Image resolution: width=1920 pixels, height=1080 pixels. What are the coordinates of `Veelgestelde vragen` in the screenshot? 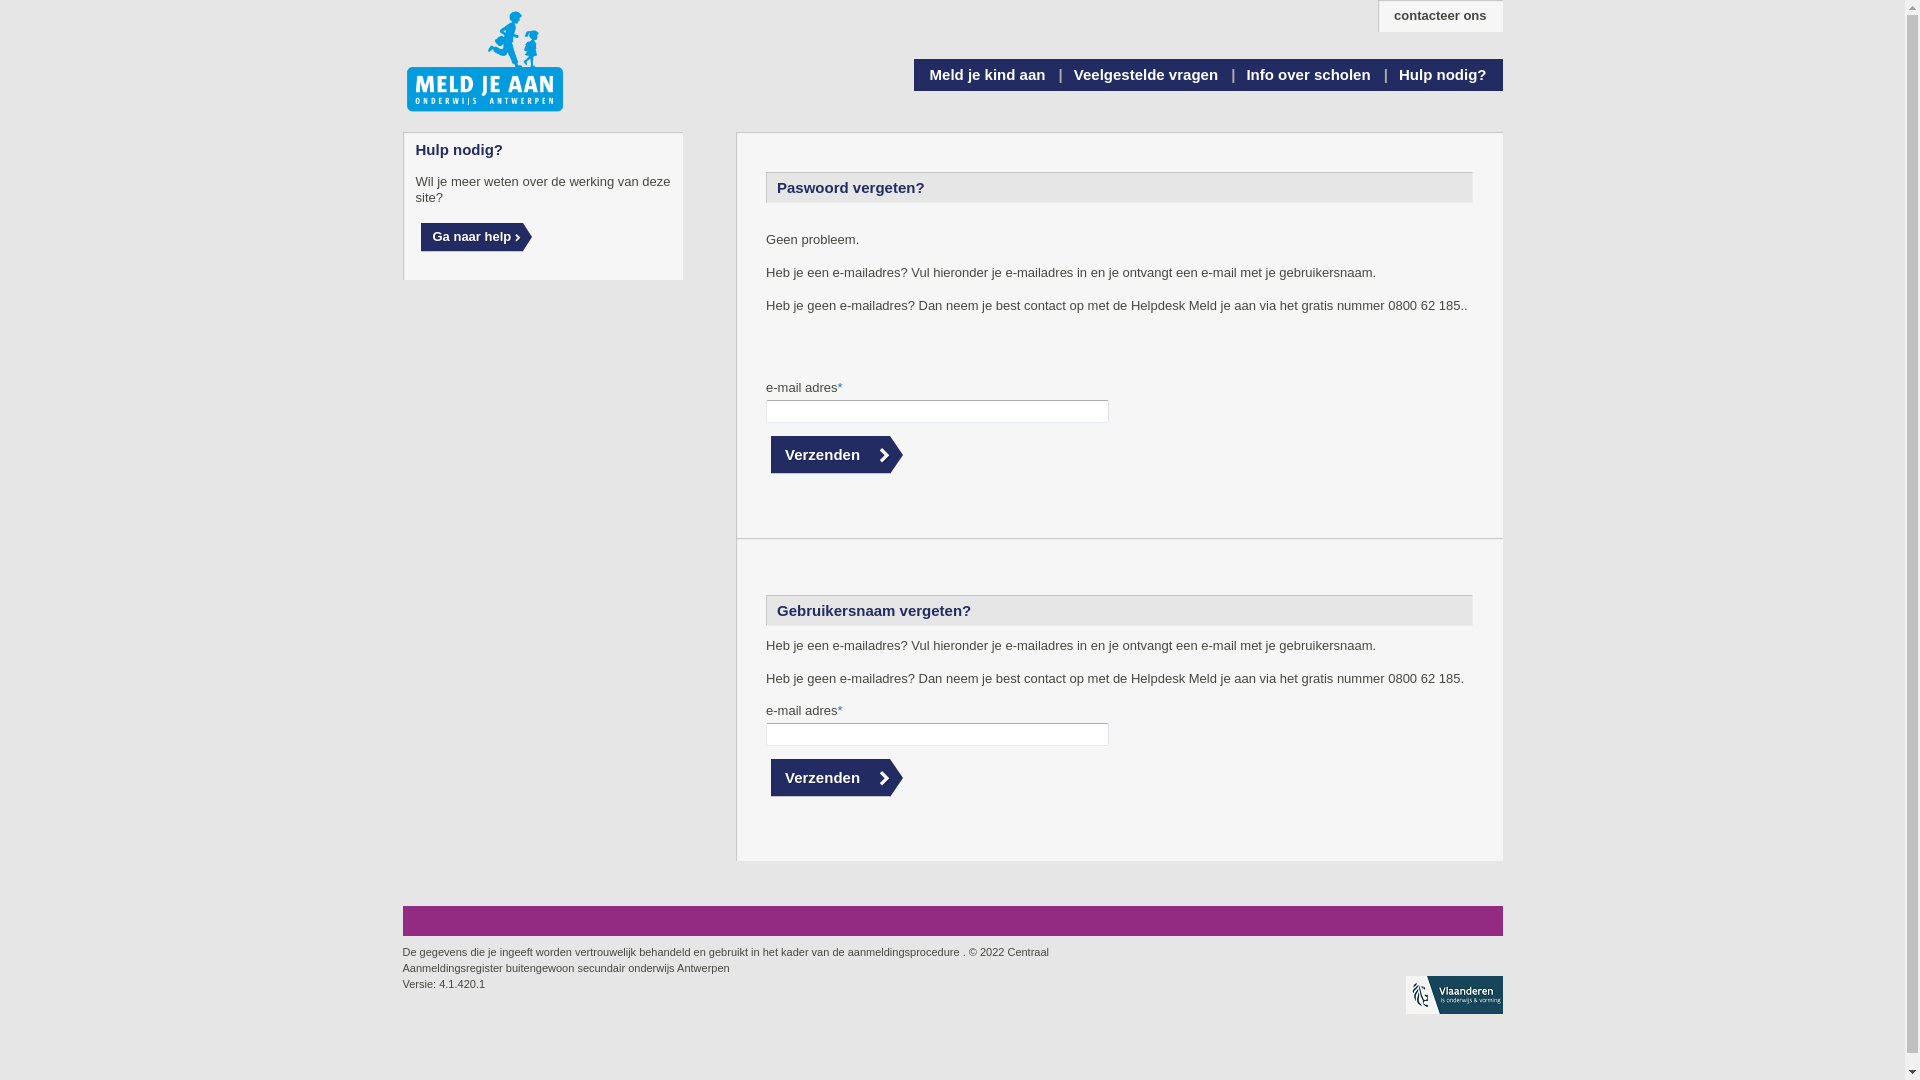 It's located at (1146, 75).